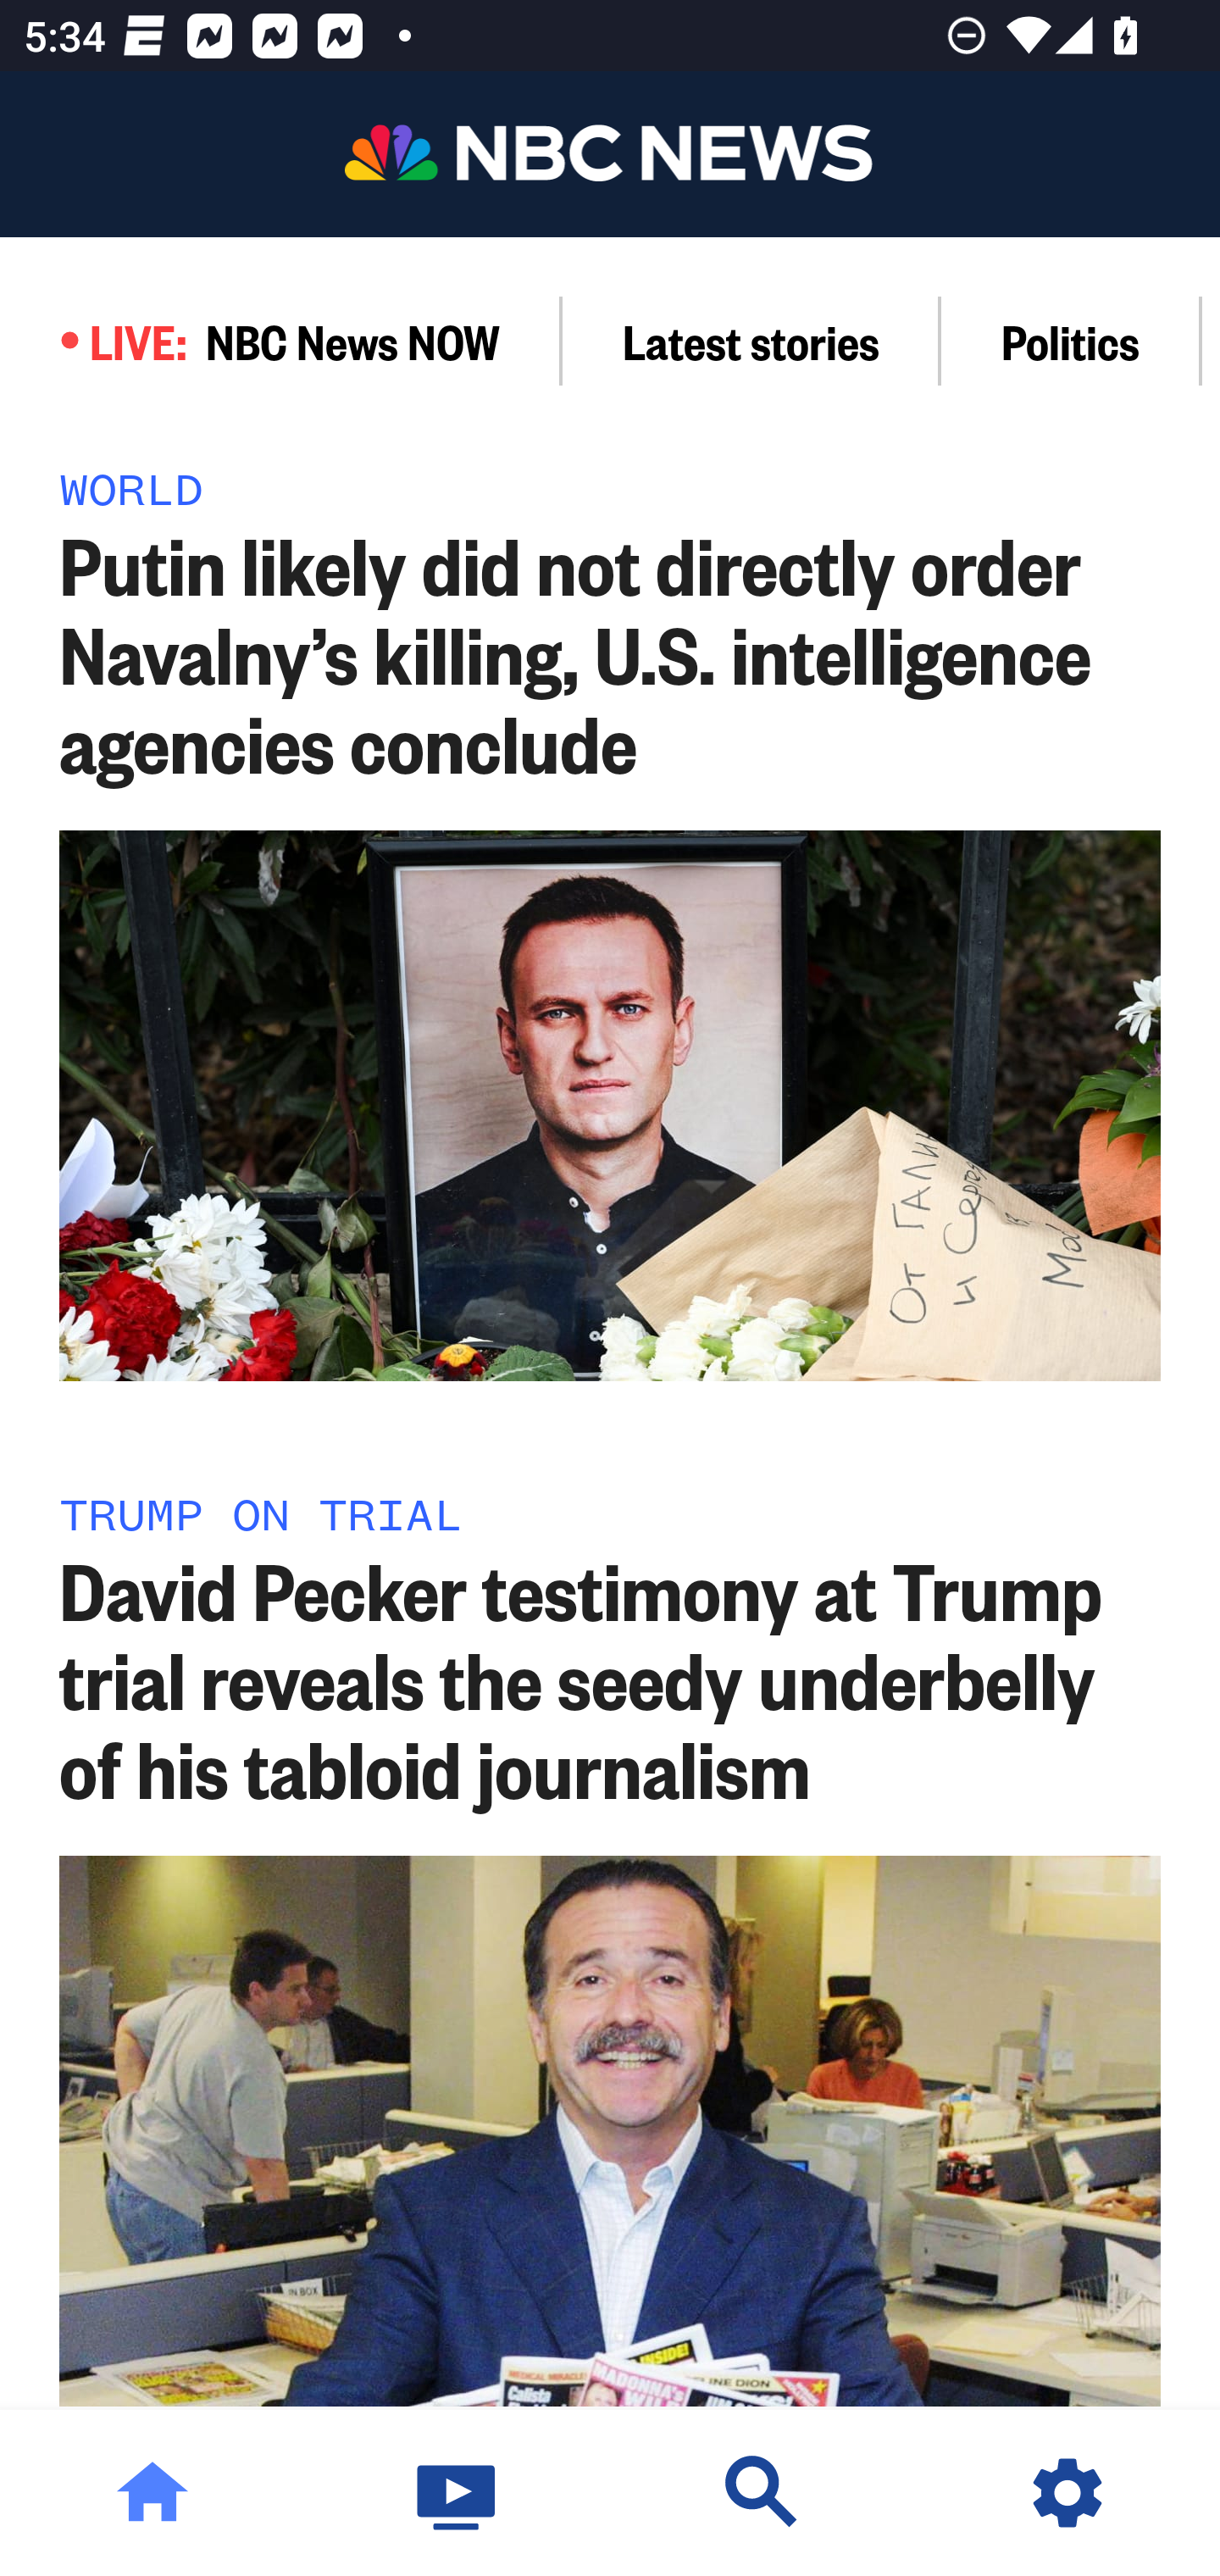 The width and height of the screenshot is (1220, 2576). Describe the element at coordinates (1071, 341) in the screenshot. I see `Politics Section,Politics` at that location.